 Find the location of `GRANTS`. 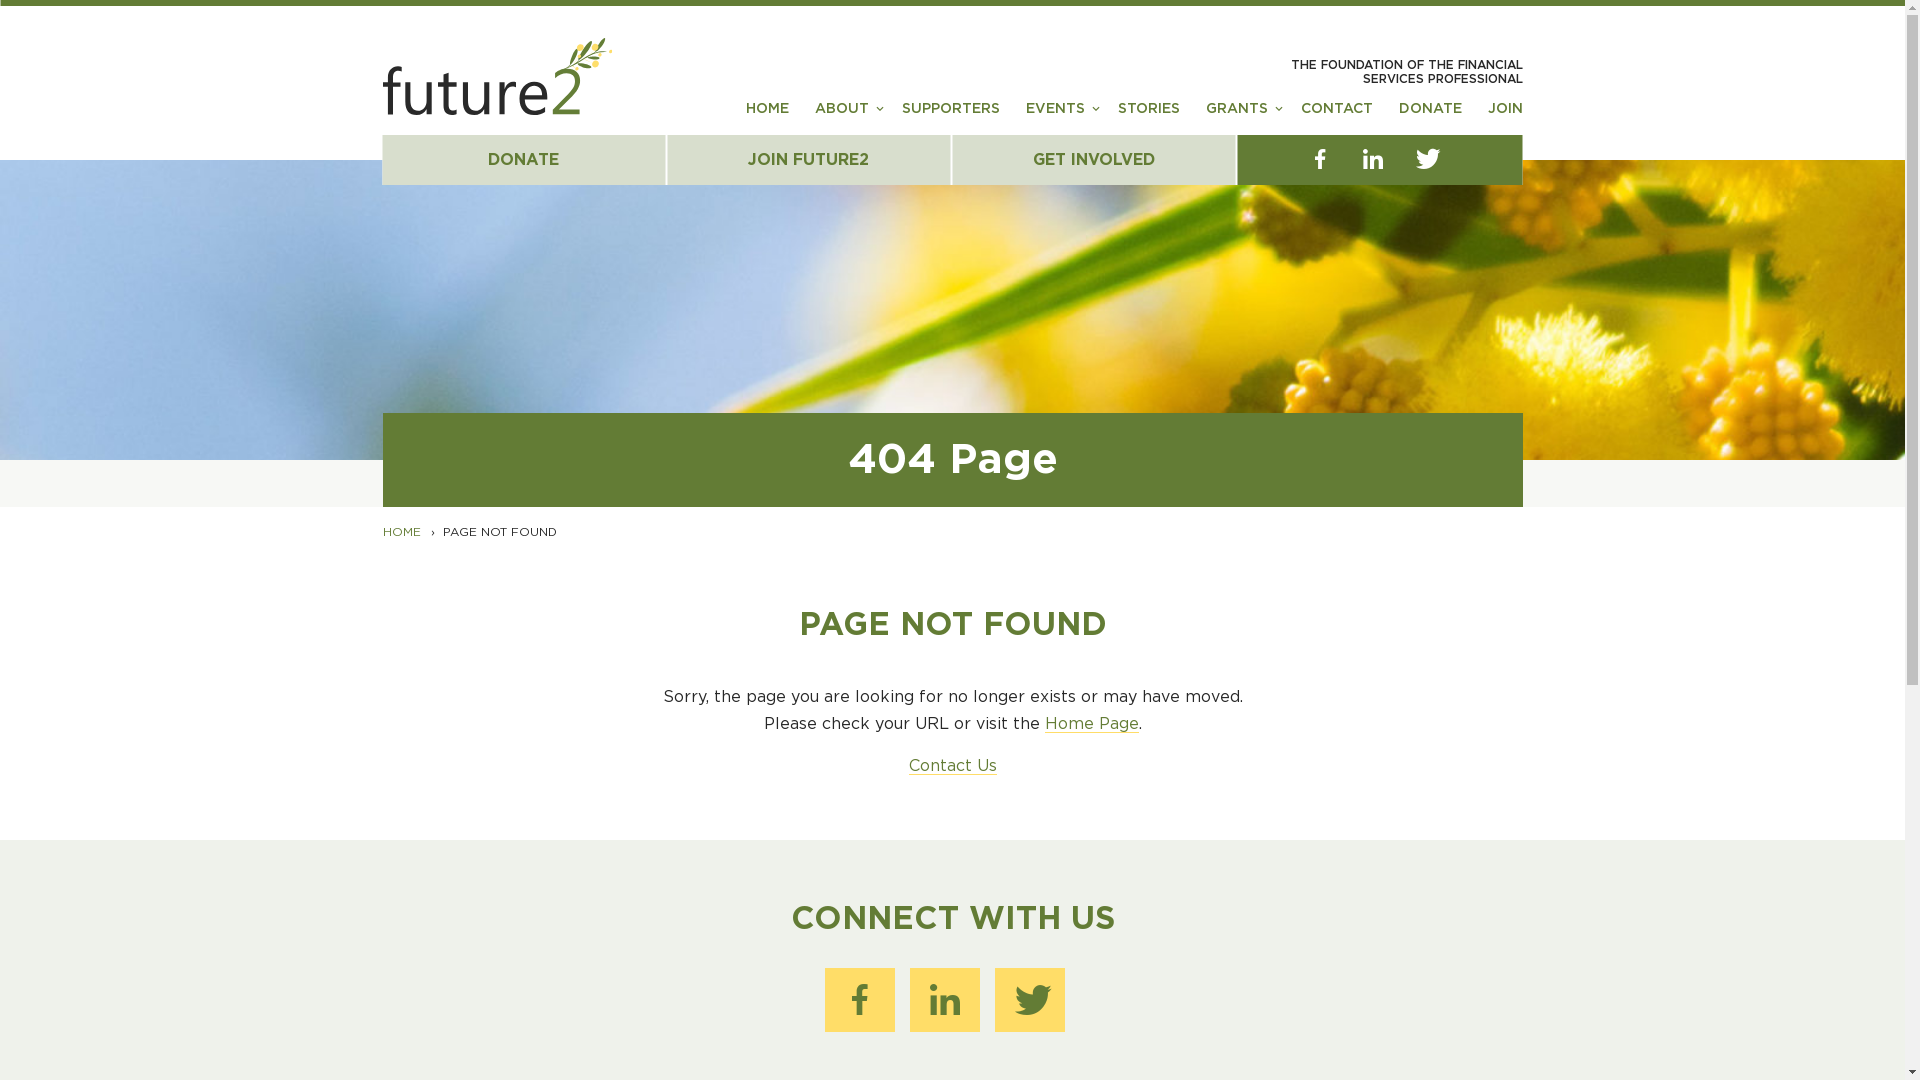

GRANTS is located at coordinates (1237, 116).